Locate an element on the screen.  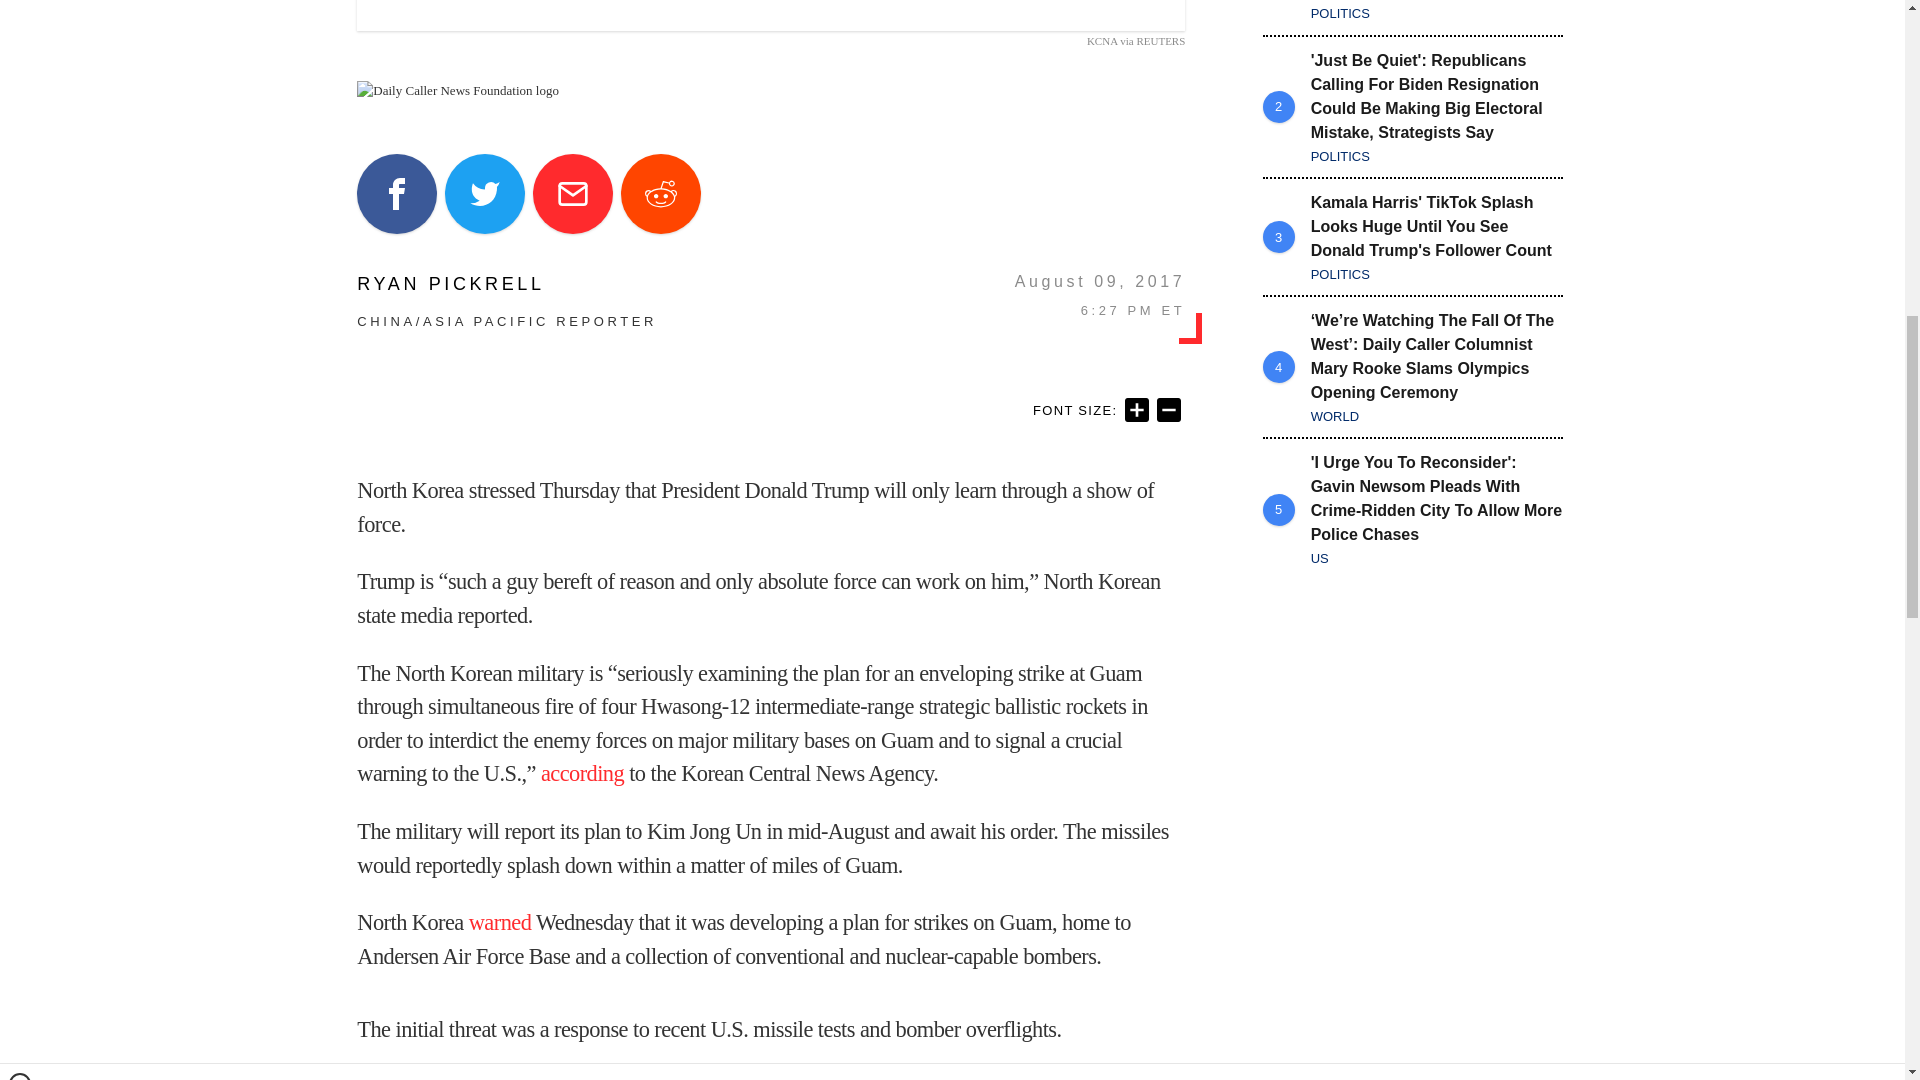
warned is located at coordinates (500, 922).